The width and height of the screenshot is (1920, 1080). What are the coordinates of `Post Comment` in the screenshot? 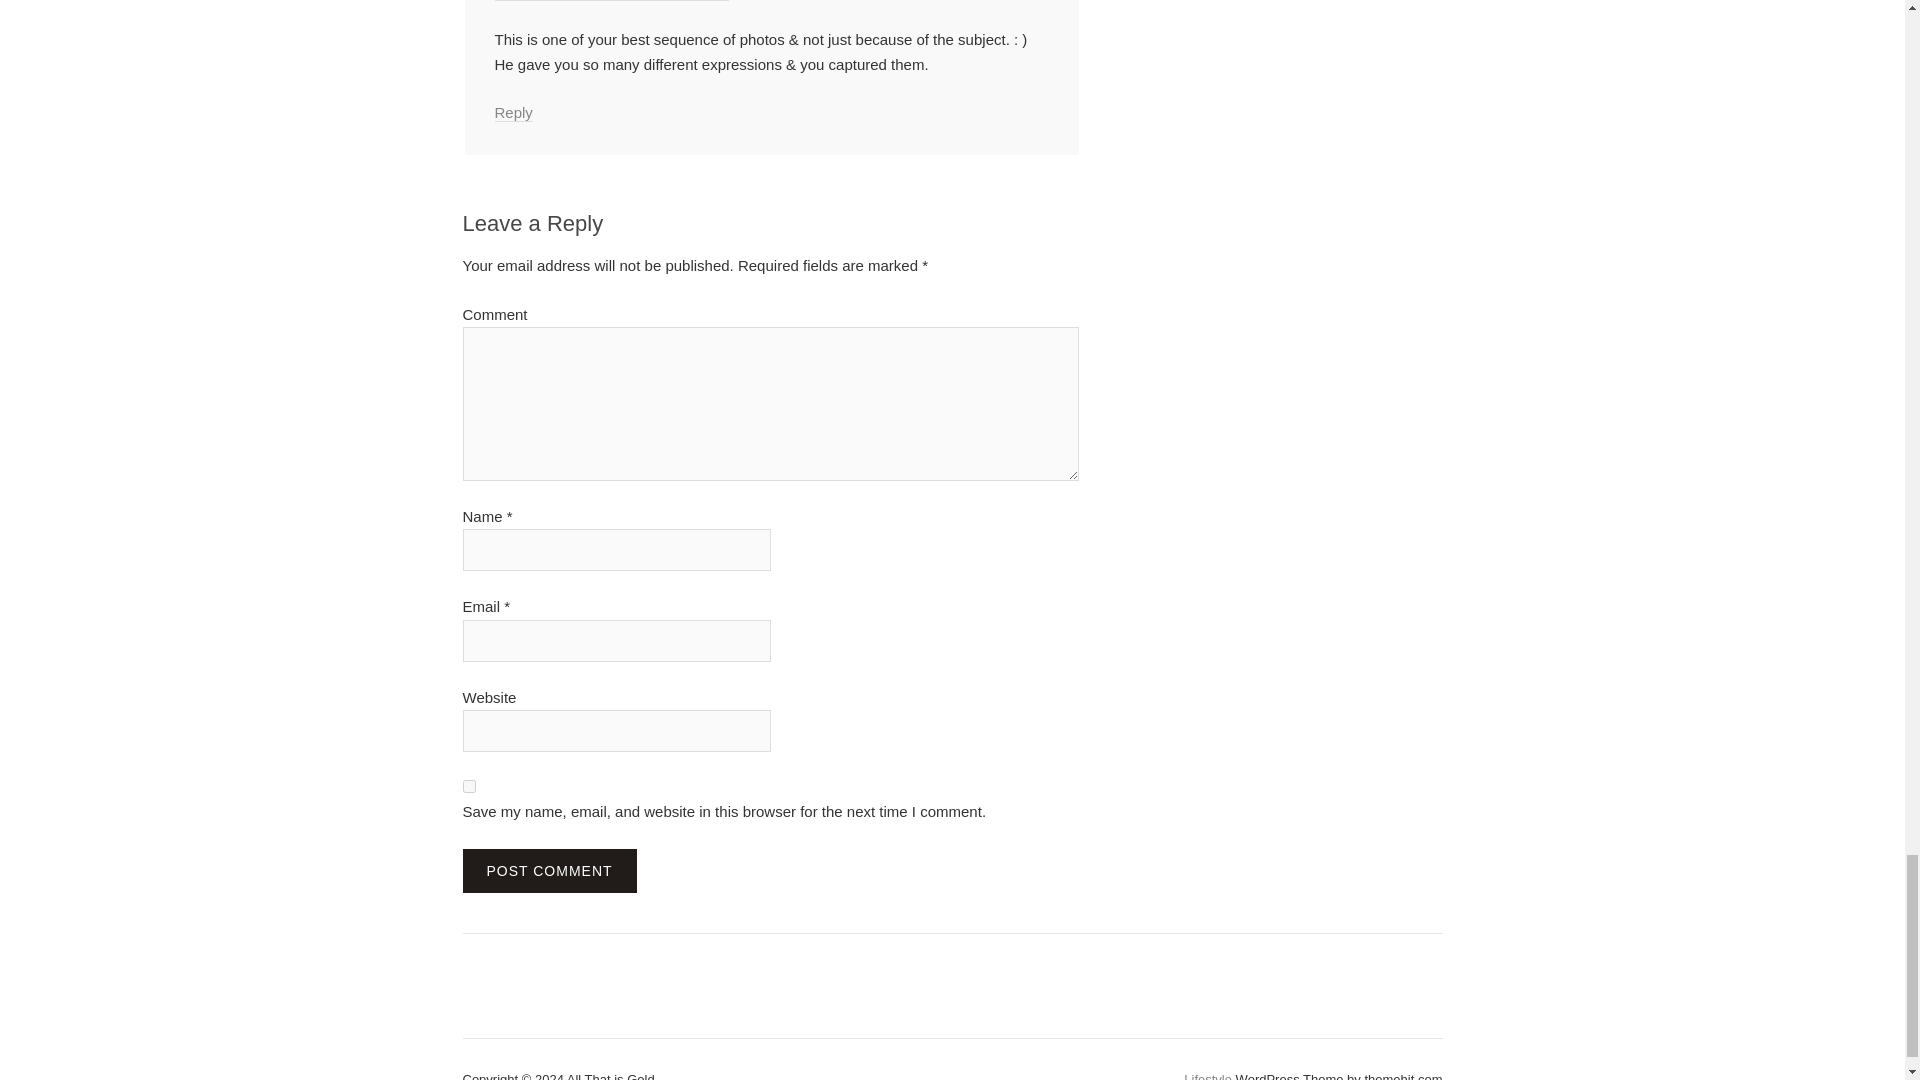 It's located at (548, 870).